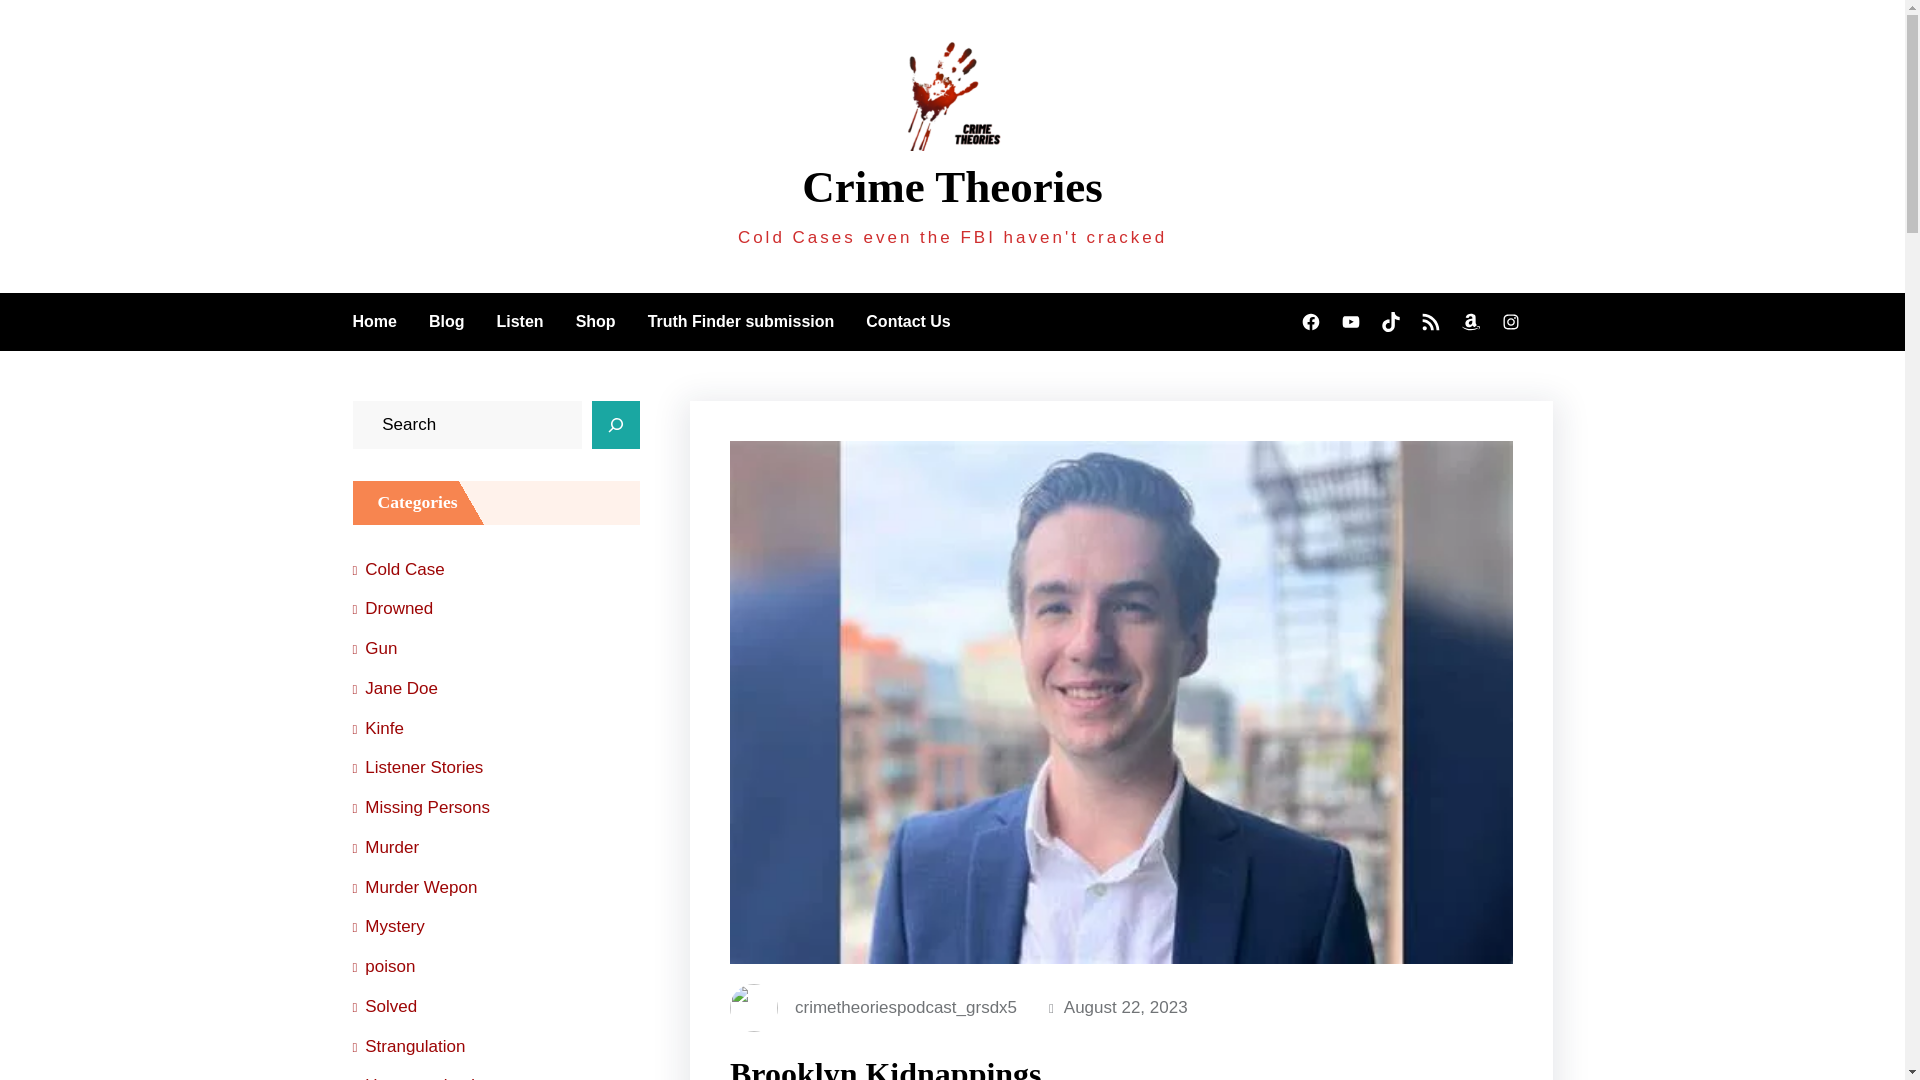 The width and height of the screenshot is (1920, 1080). Describe the element at coordinates (1510, 322) in the screenshot. I see `Instagram` at that location.